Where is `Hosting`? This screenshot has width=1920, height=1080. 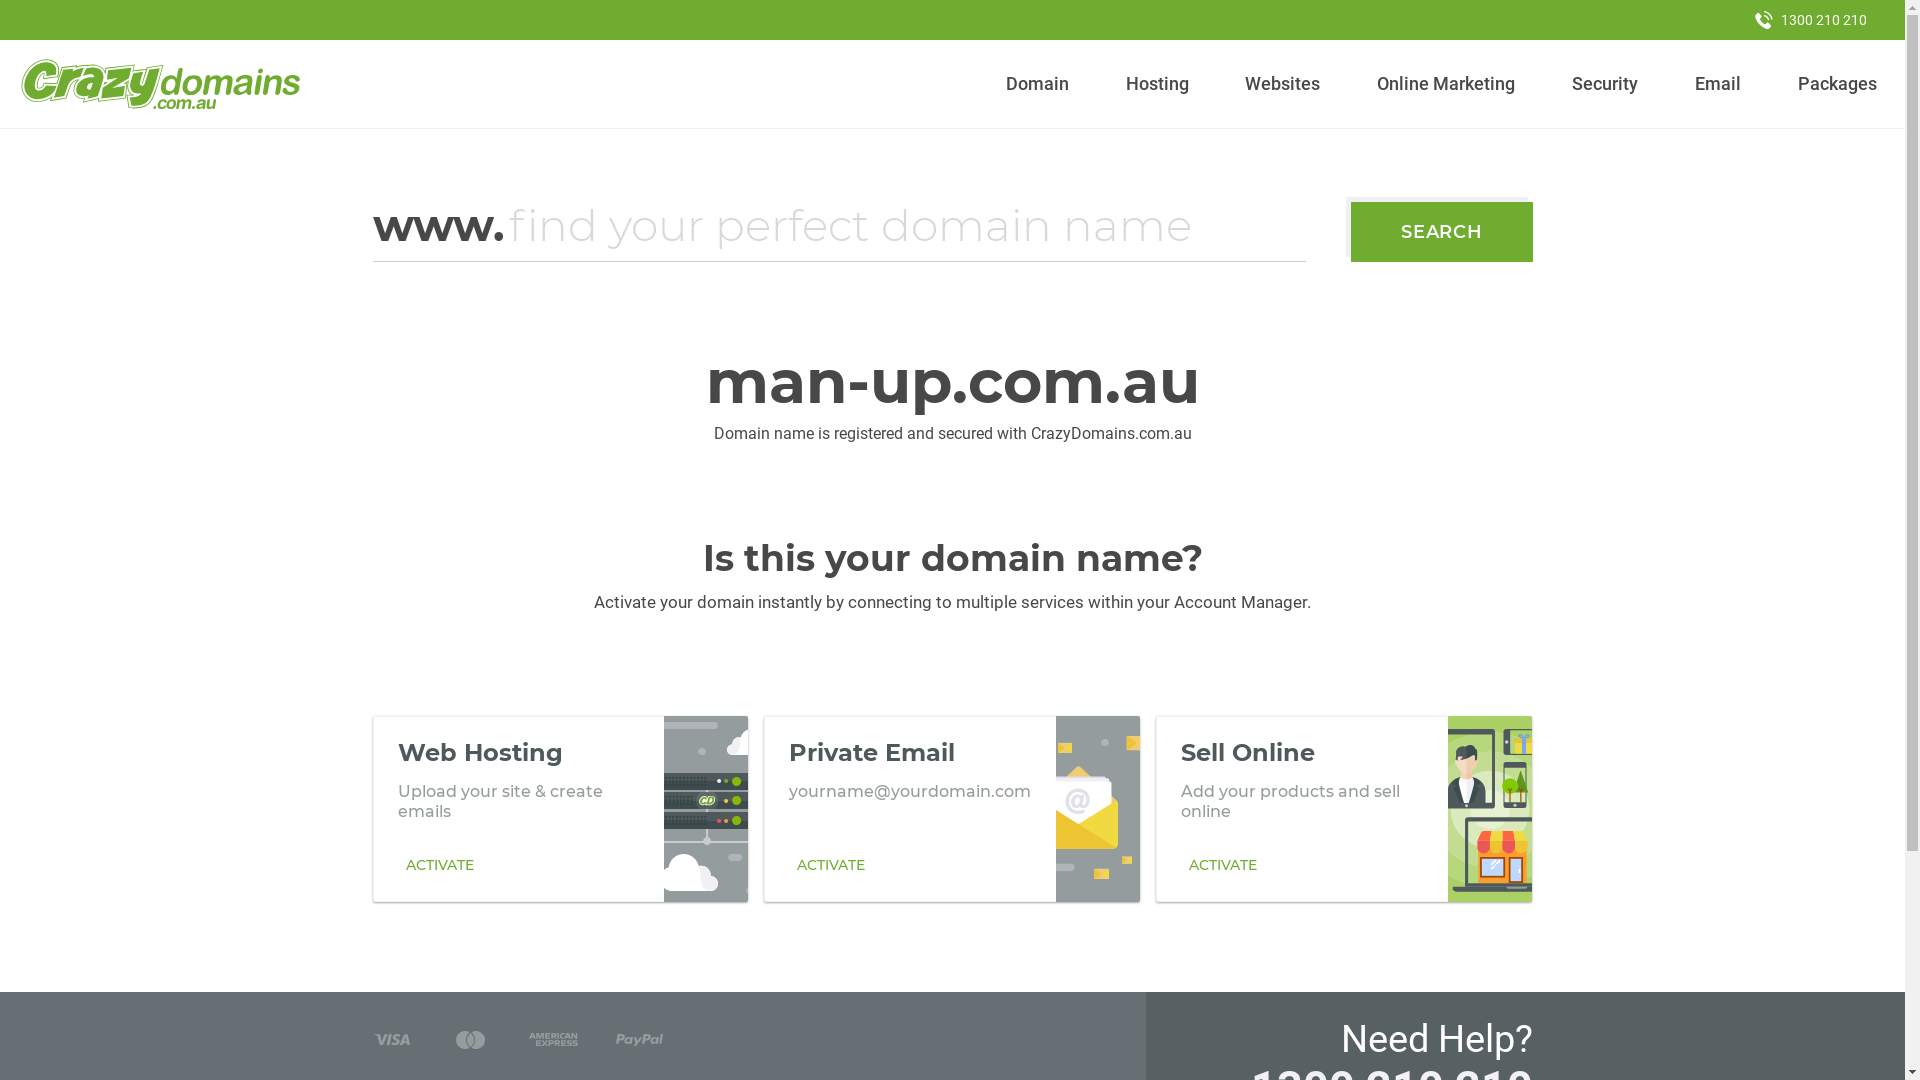
Hosting is located at coordinates (1157, 84).